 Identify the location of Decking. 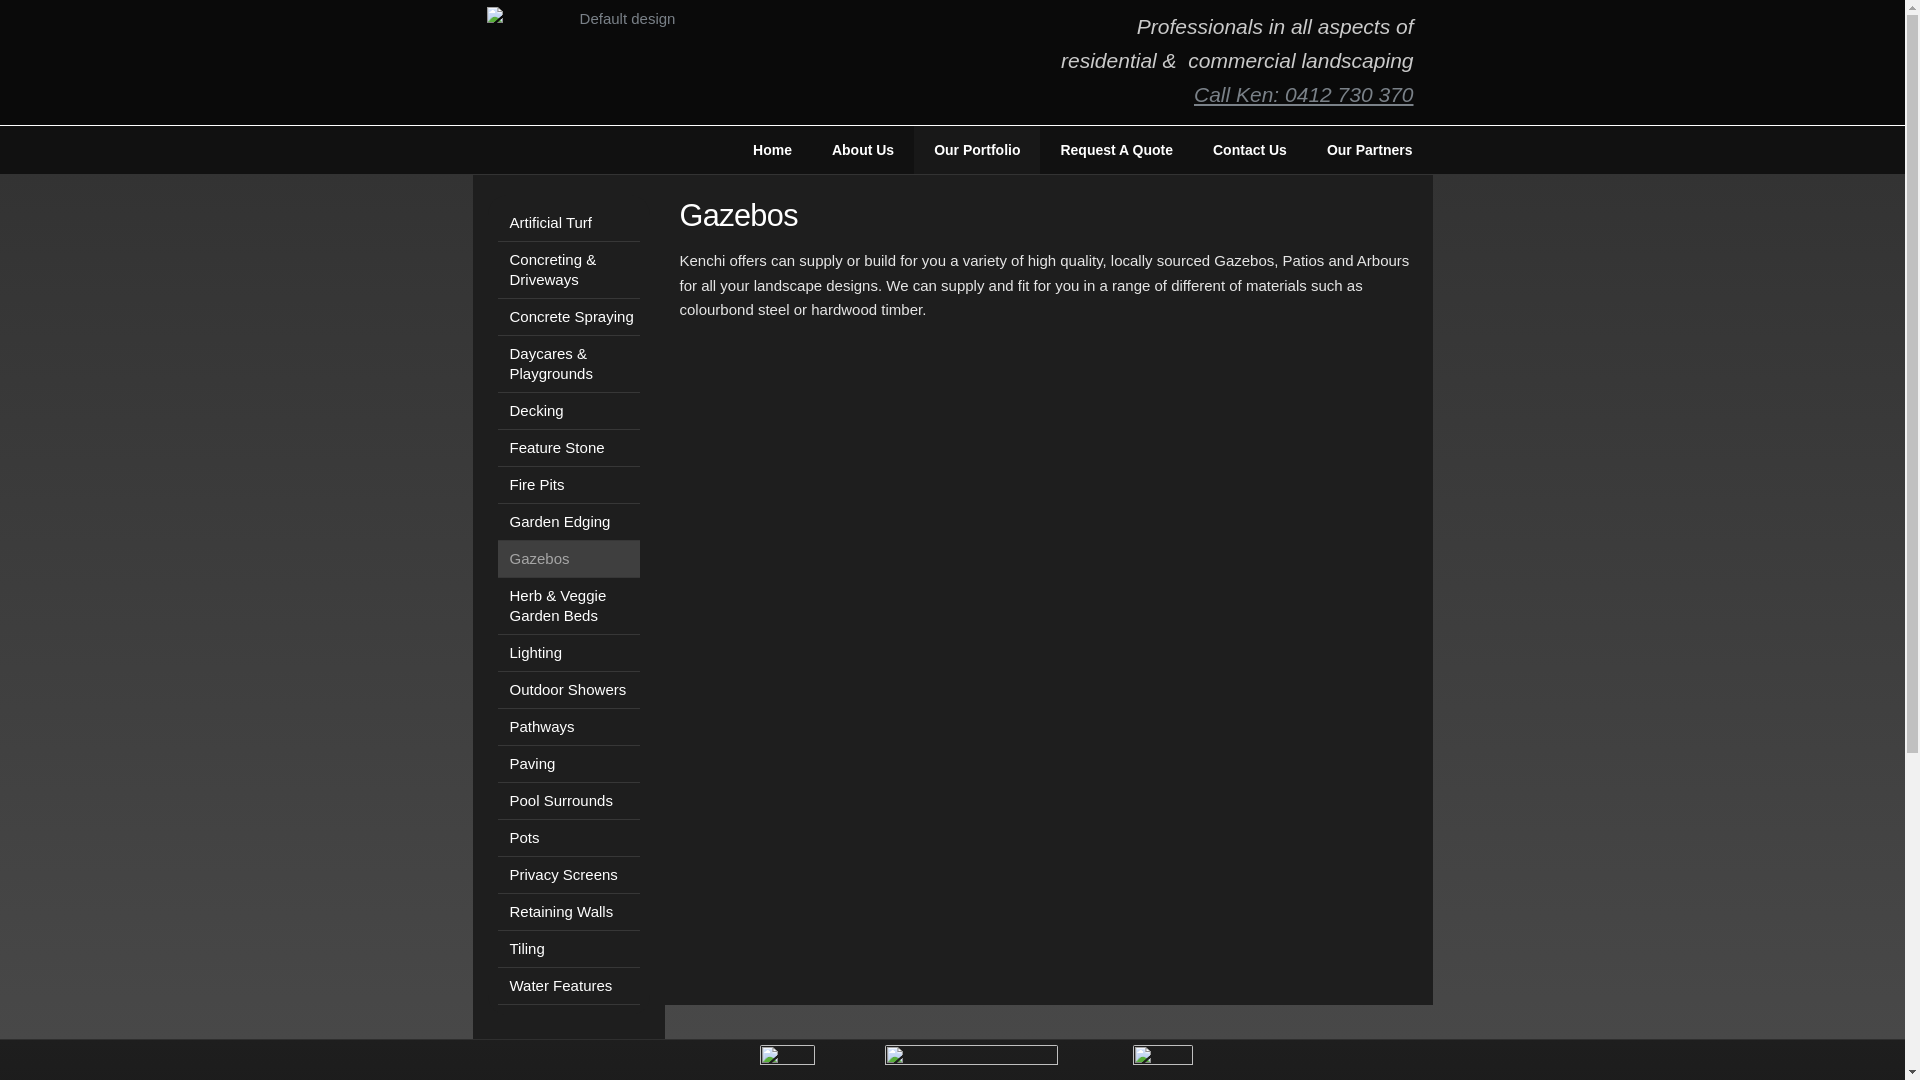
(569, 412).